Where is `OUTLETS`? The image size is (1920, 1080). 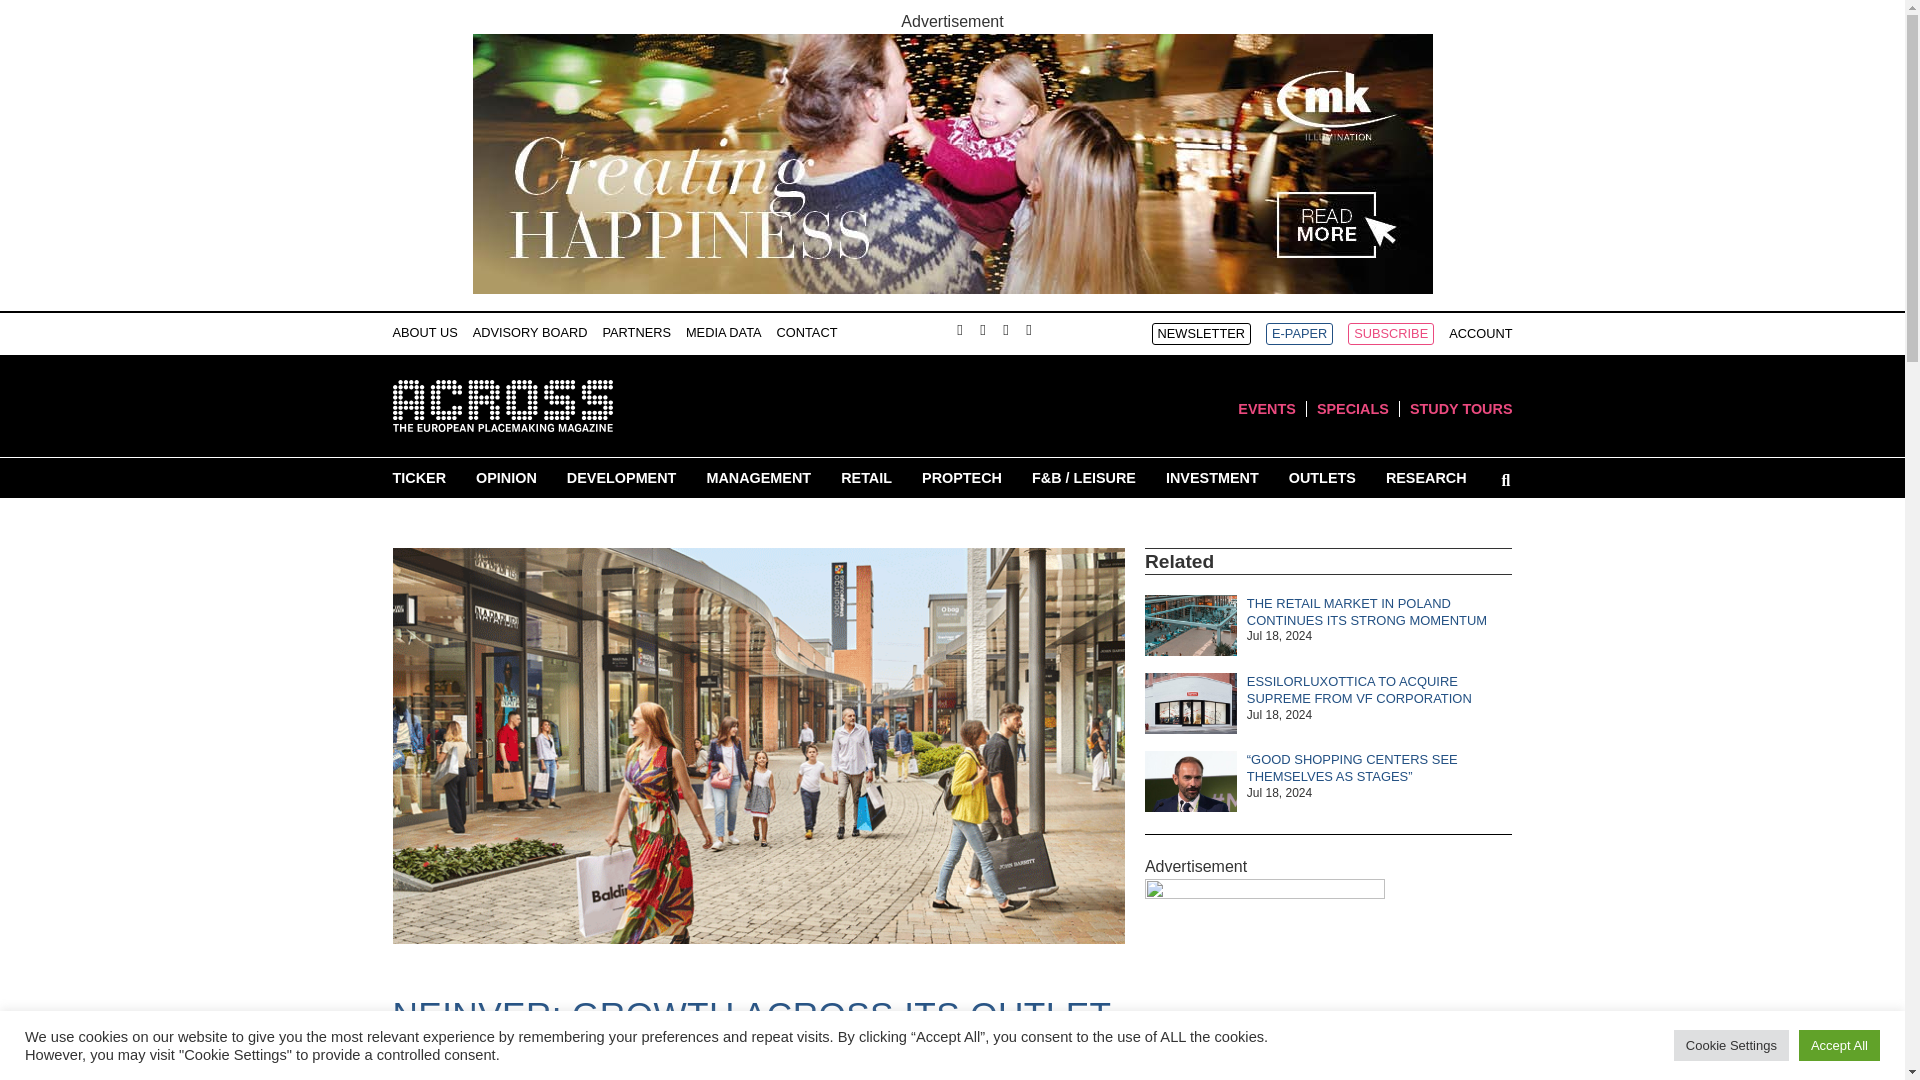 OUTLETS is located at coordinates (1322, 478).